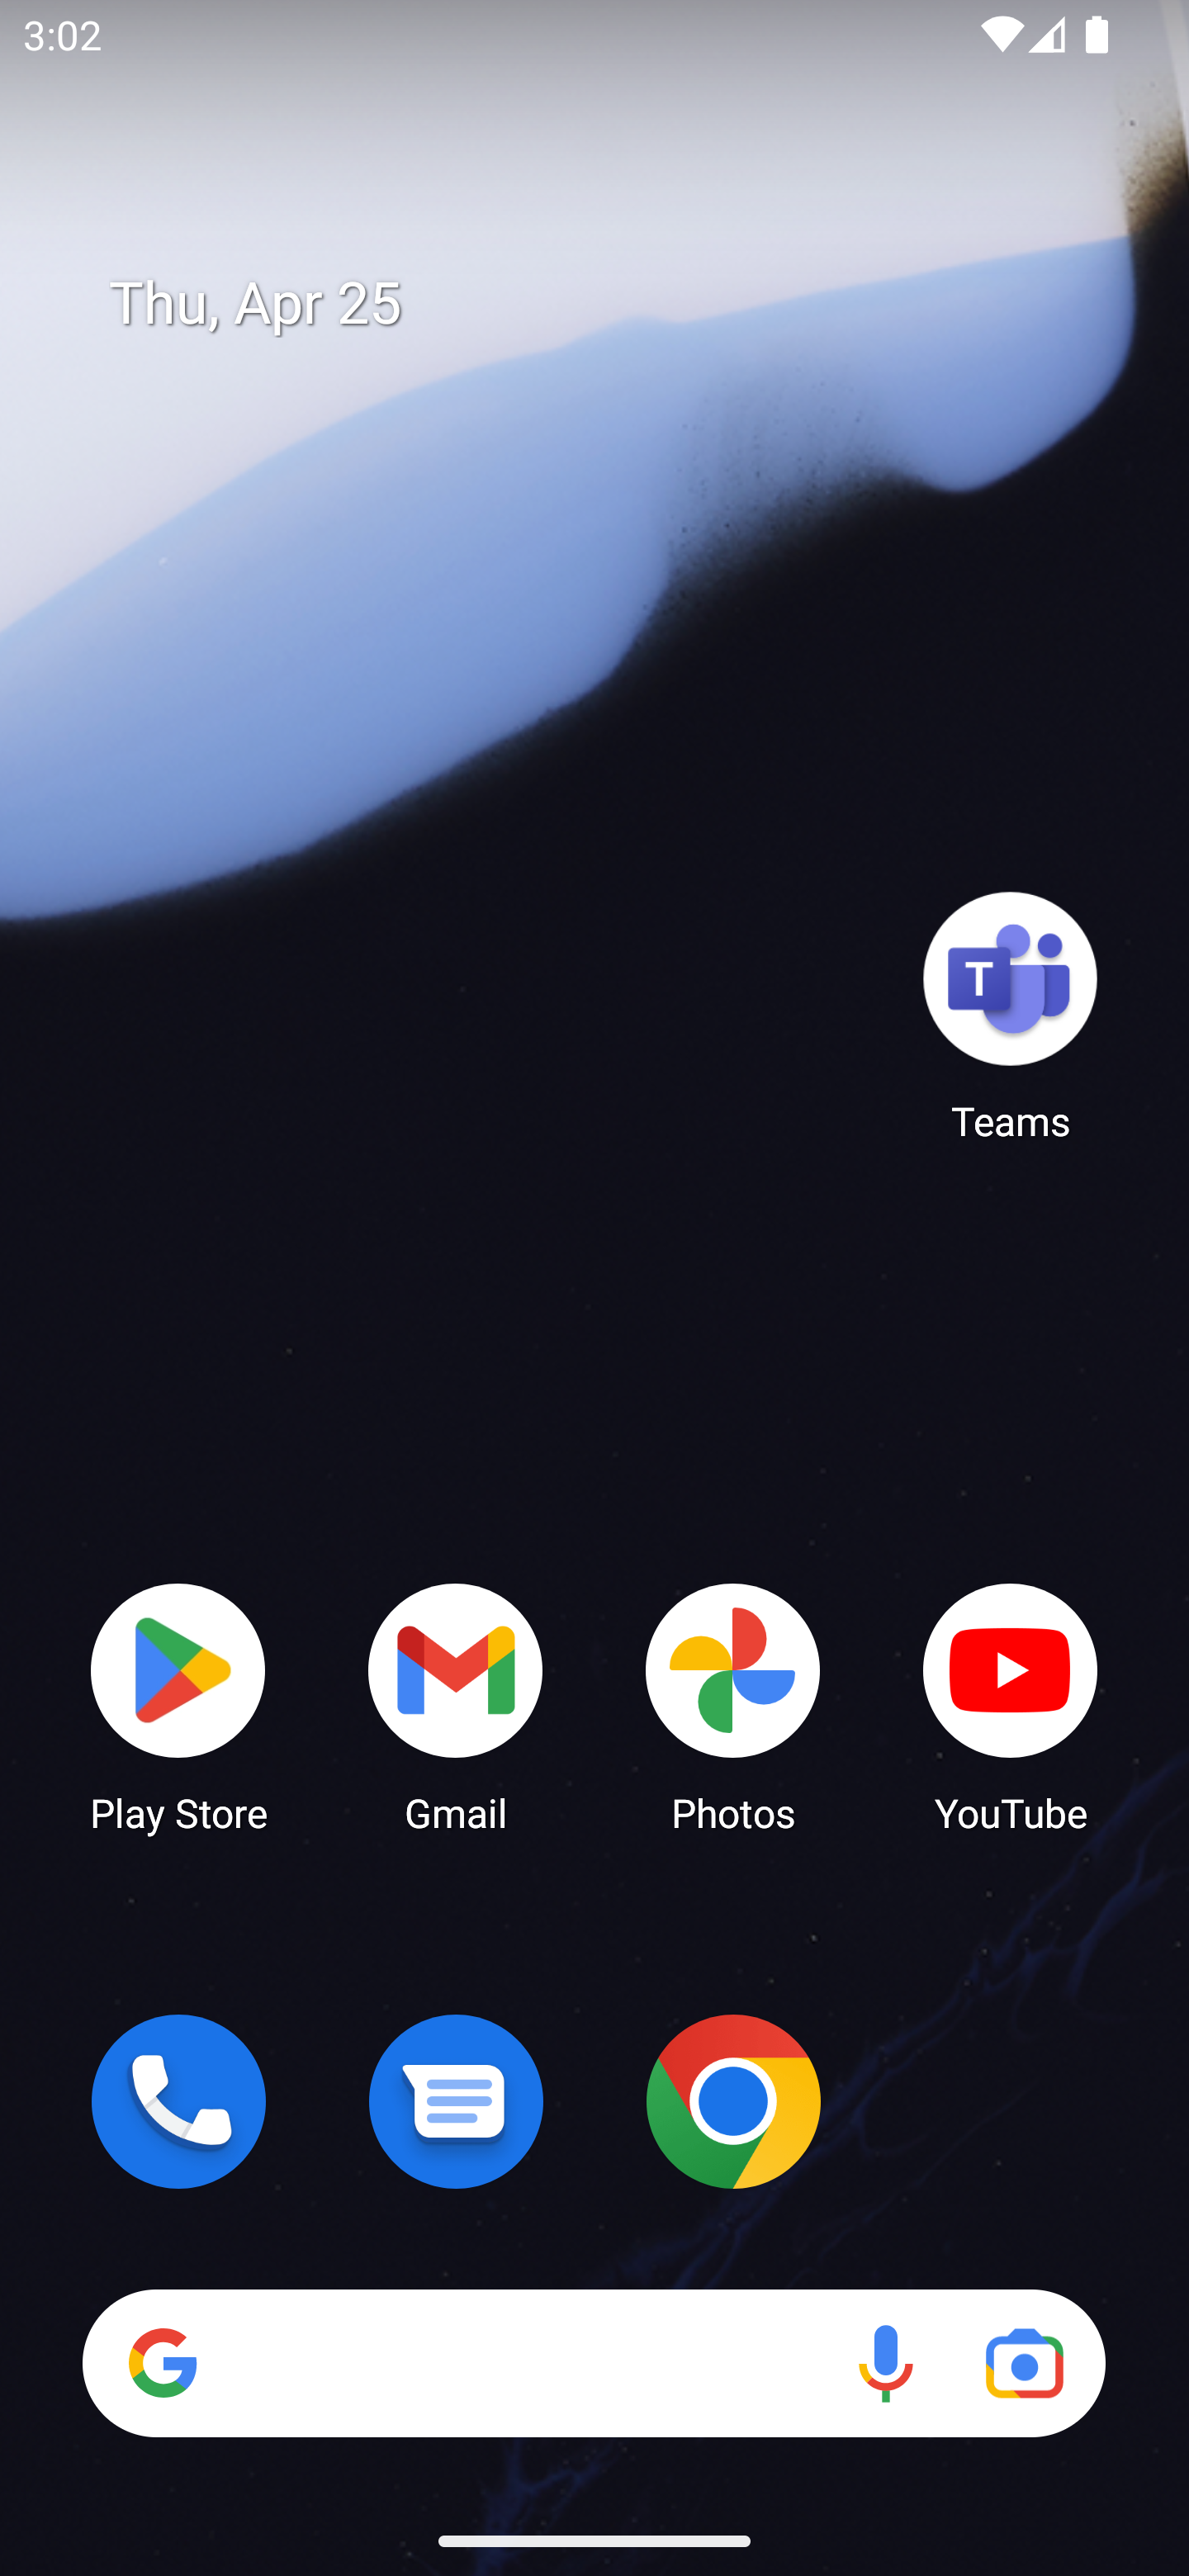 This screenshot has height=2576, width=1189. What do you see at coordinates (594, 2363) in the screenshot?
I see `Search Voice search Google Lens` at bounding box center [594, 2363].